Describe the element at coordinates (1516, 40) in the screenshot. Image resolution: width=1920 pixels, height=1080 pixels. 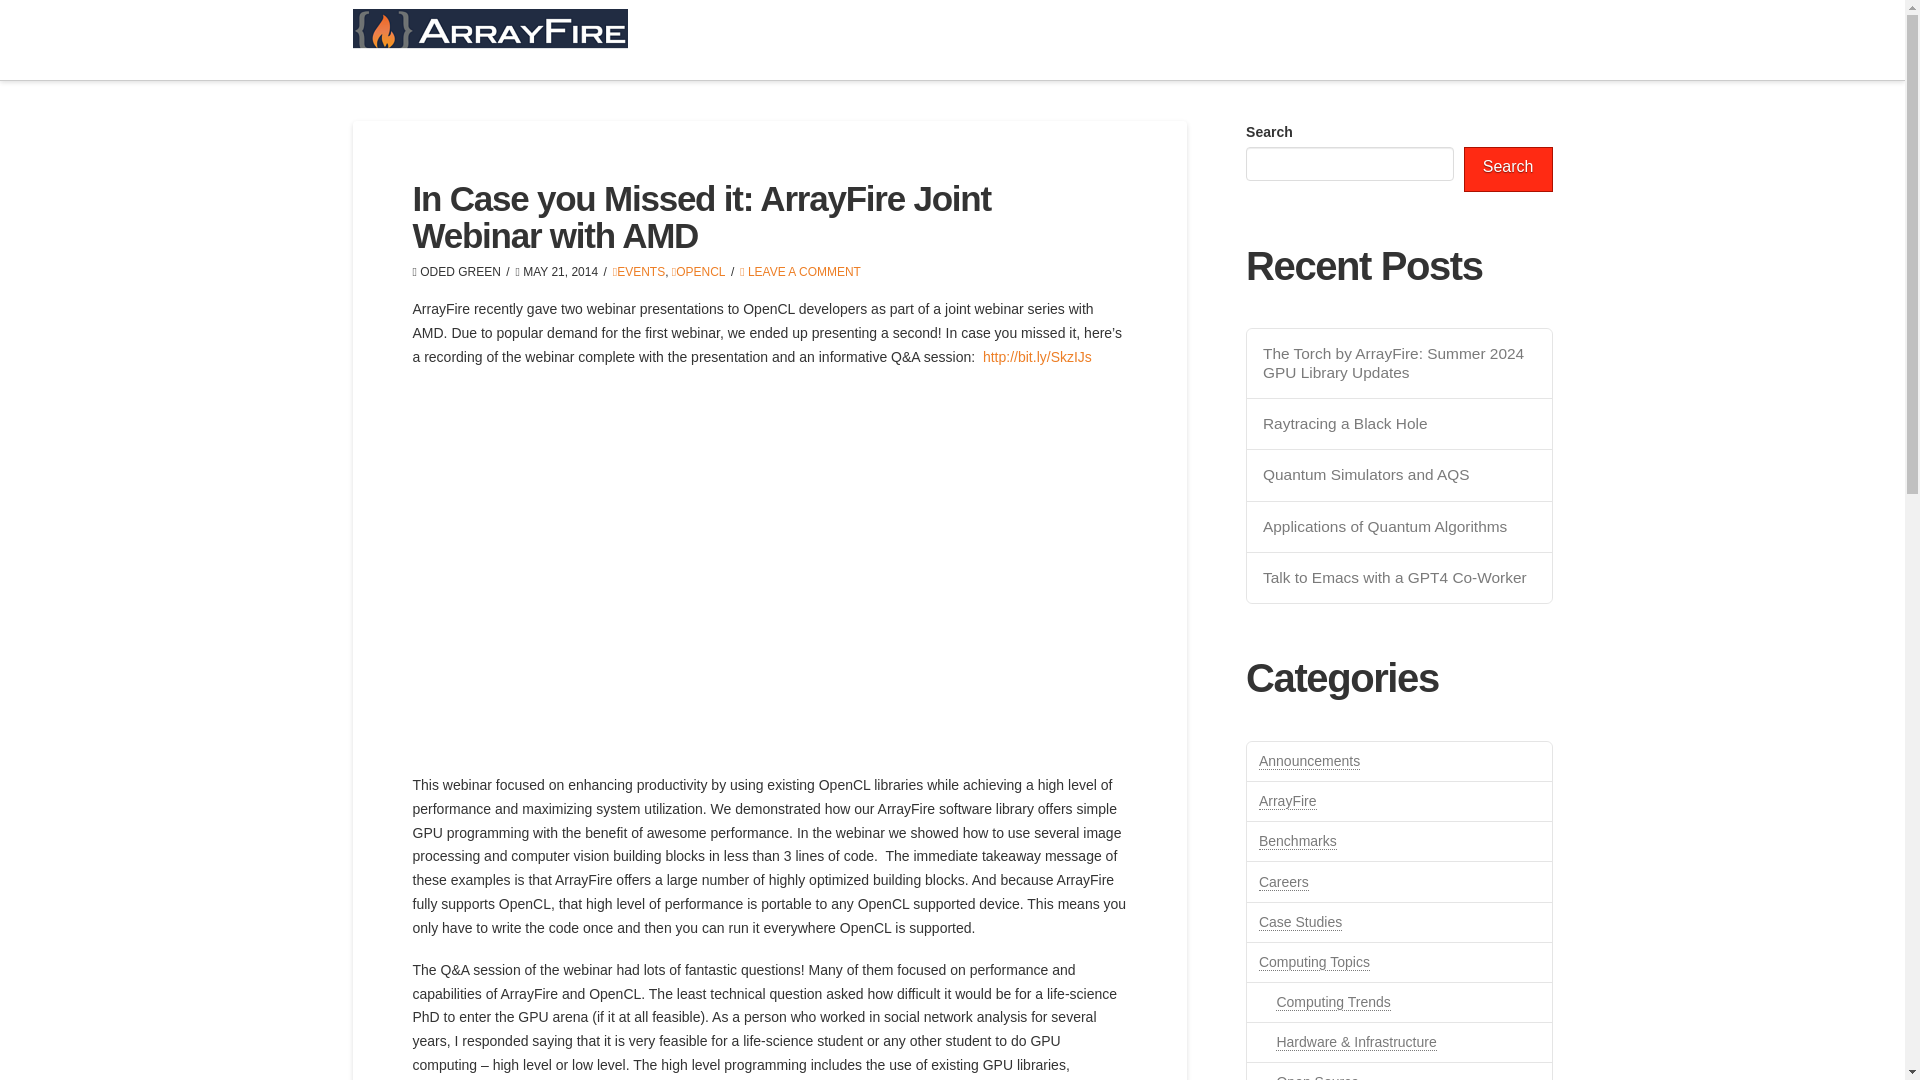
I see `Blog` at that location.